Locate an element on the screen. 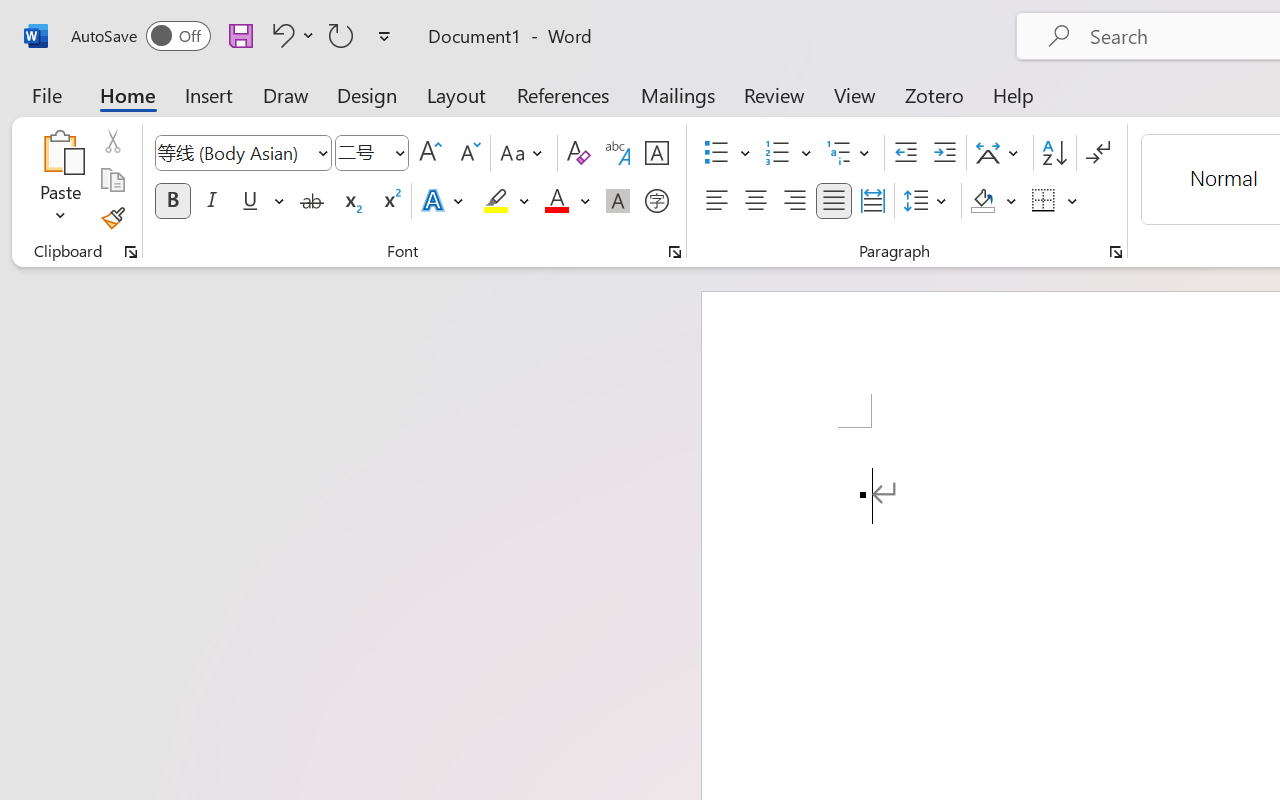  Repeat Style is located at coordinates (341, 35).